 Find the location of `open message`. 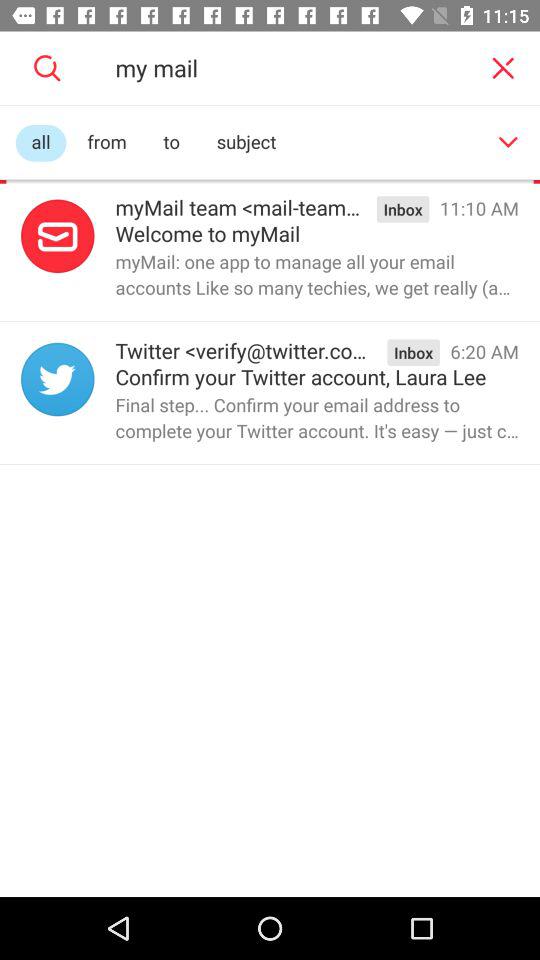

open message is located at coordinates (58, 379).